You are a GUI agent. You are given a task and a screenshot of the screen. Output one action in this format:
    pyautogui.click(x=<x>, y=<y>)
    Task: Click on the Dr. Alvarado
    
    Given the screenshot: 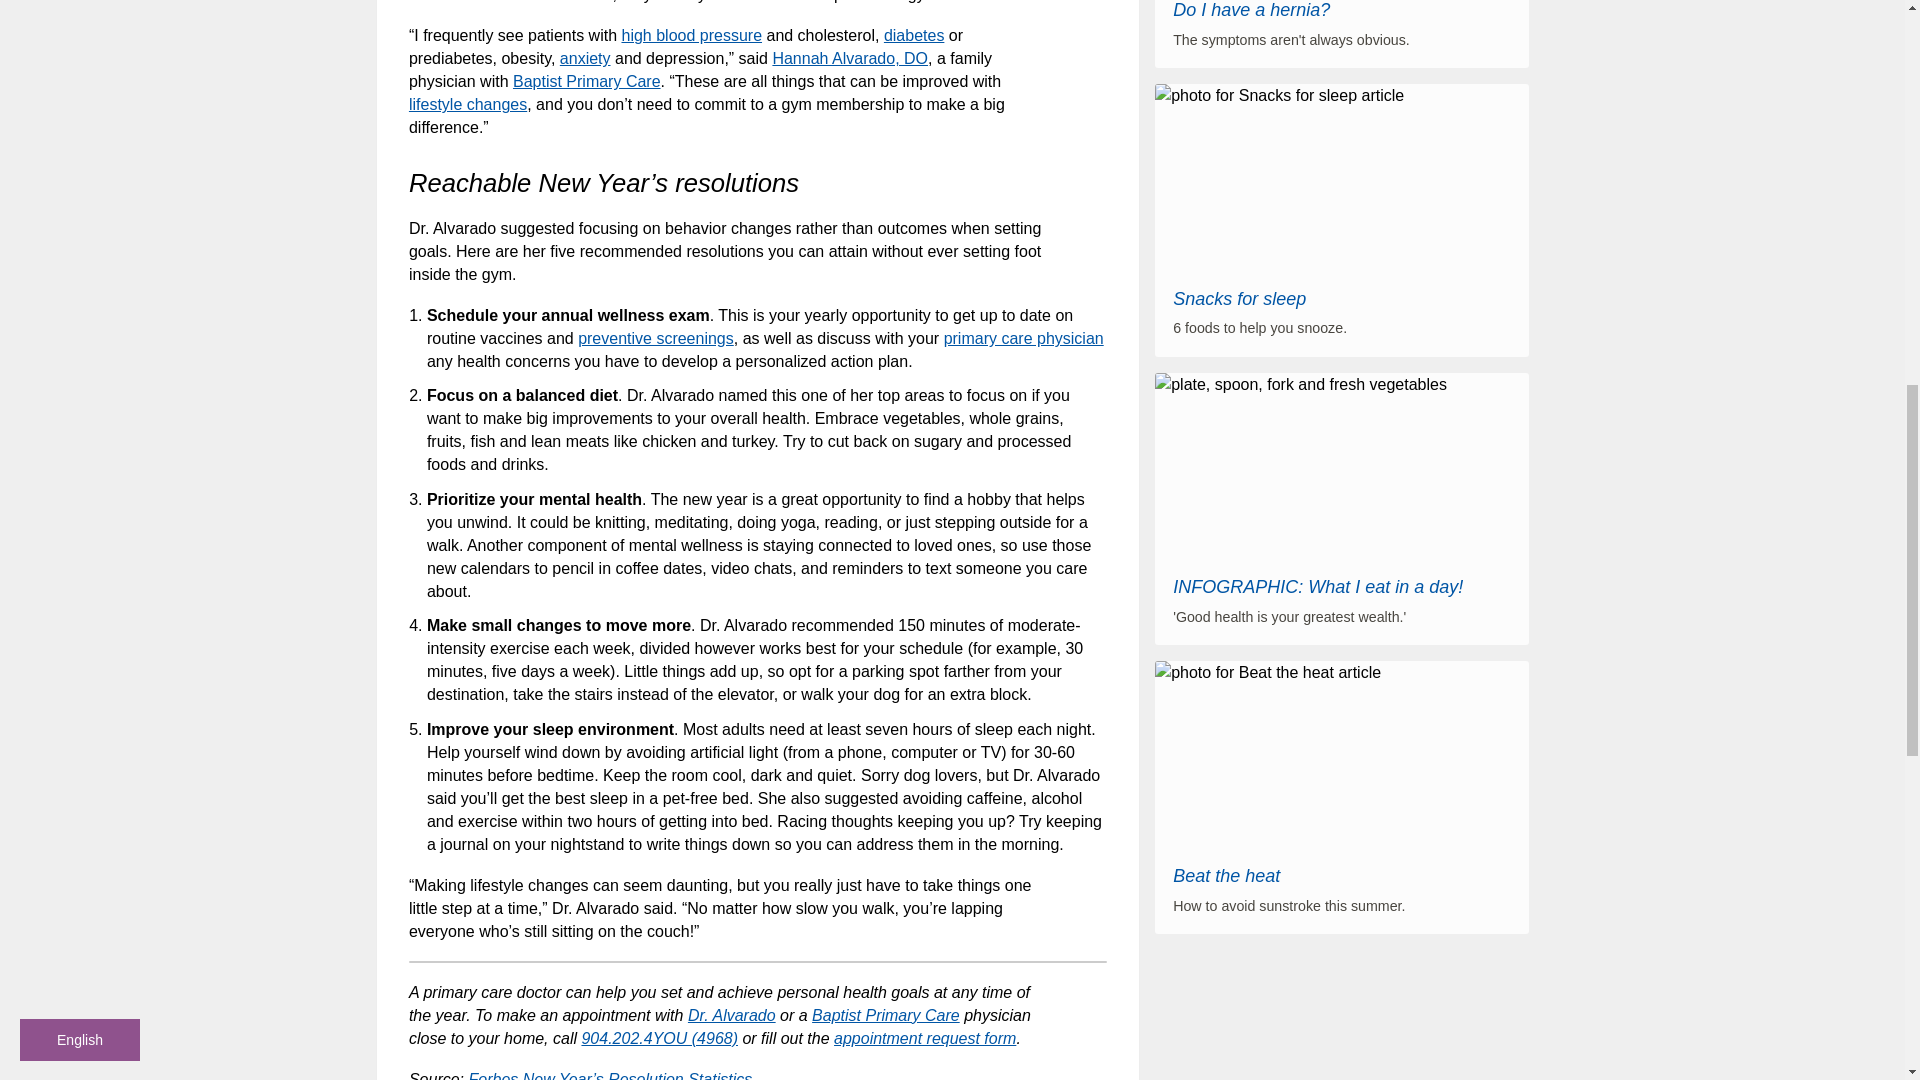 What is the action you would take?
    pyautogui.click(x=731, y=1014)
    